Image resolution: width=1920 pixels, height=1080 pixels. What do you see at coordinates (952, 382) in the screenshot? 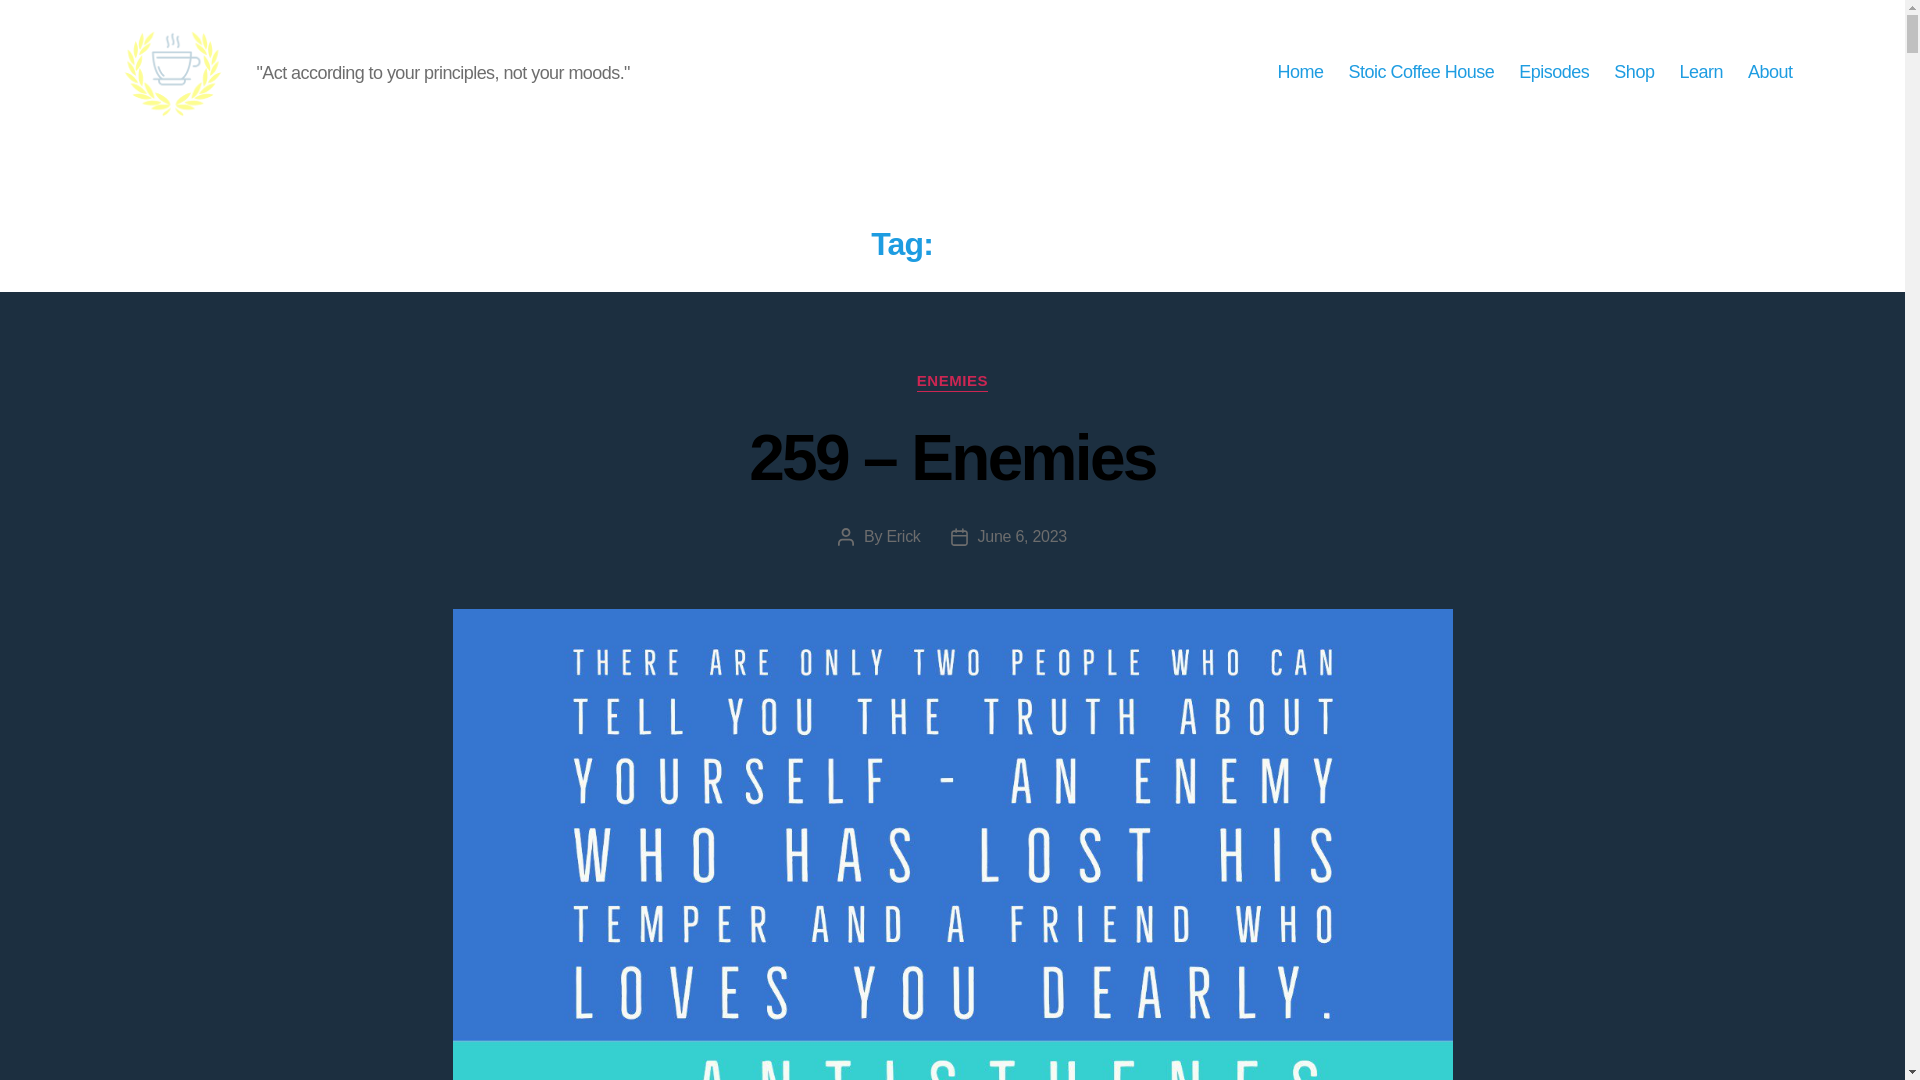
I see `ENEMIES` at bounding box center [952, 382].